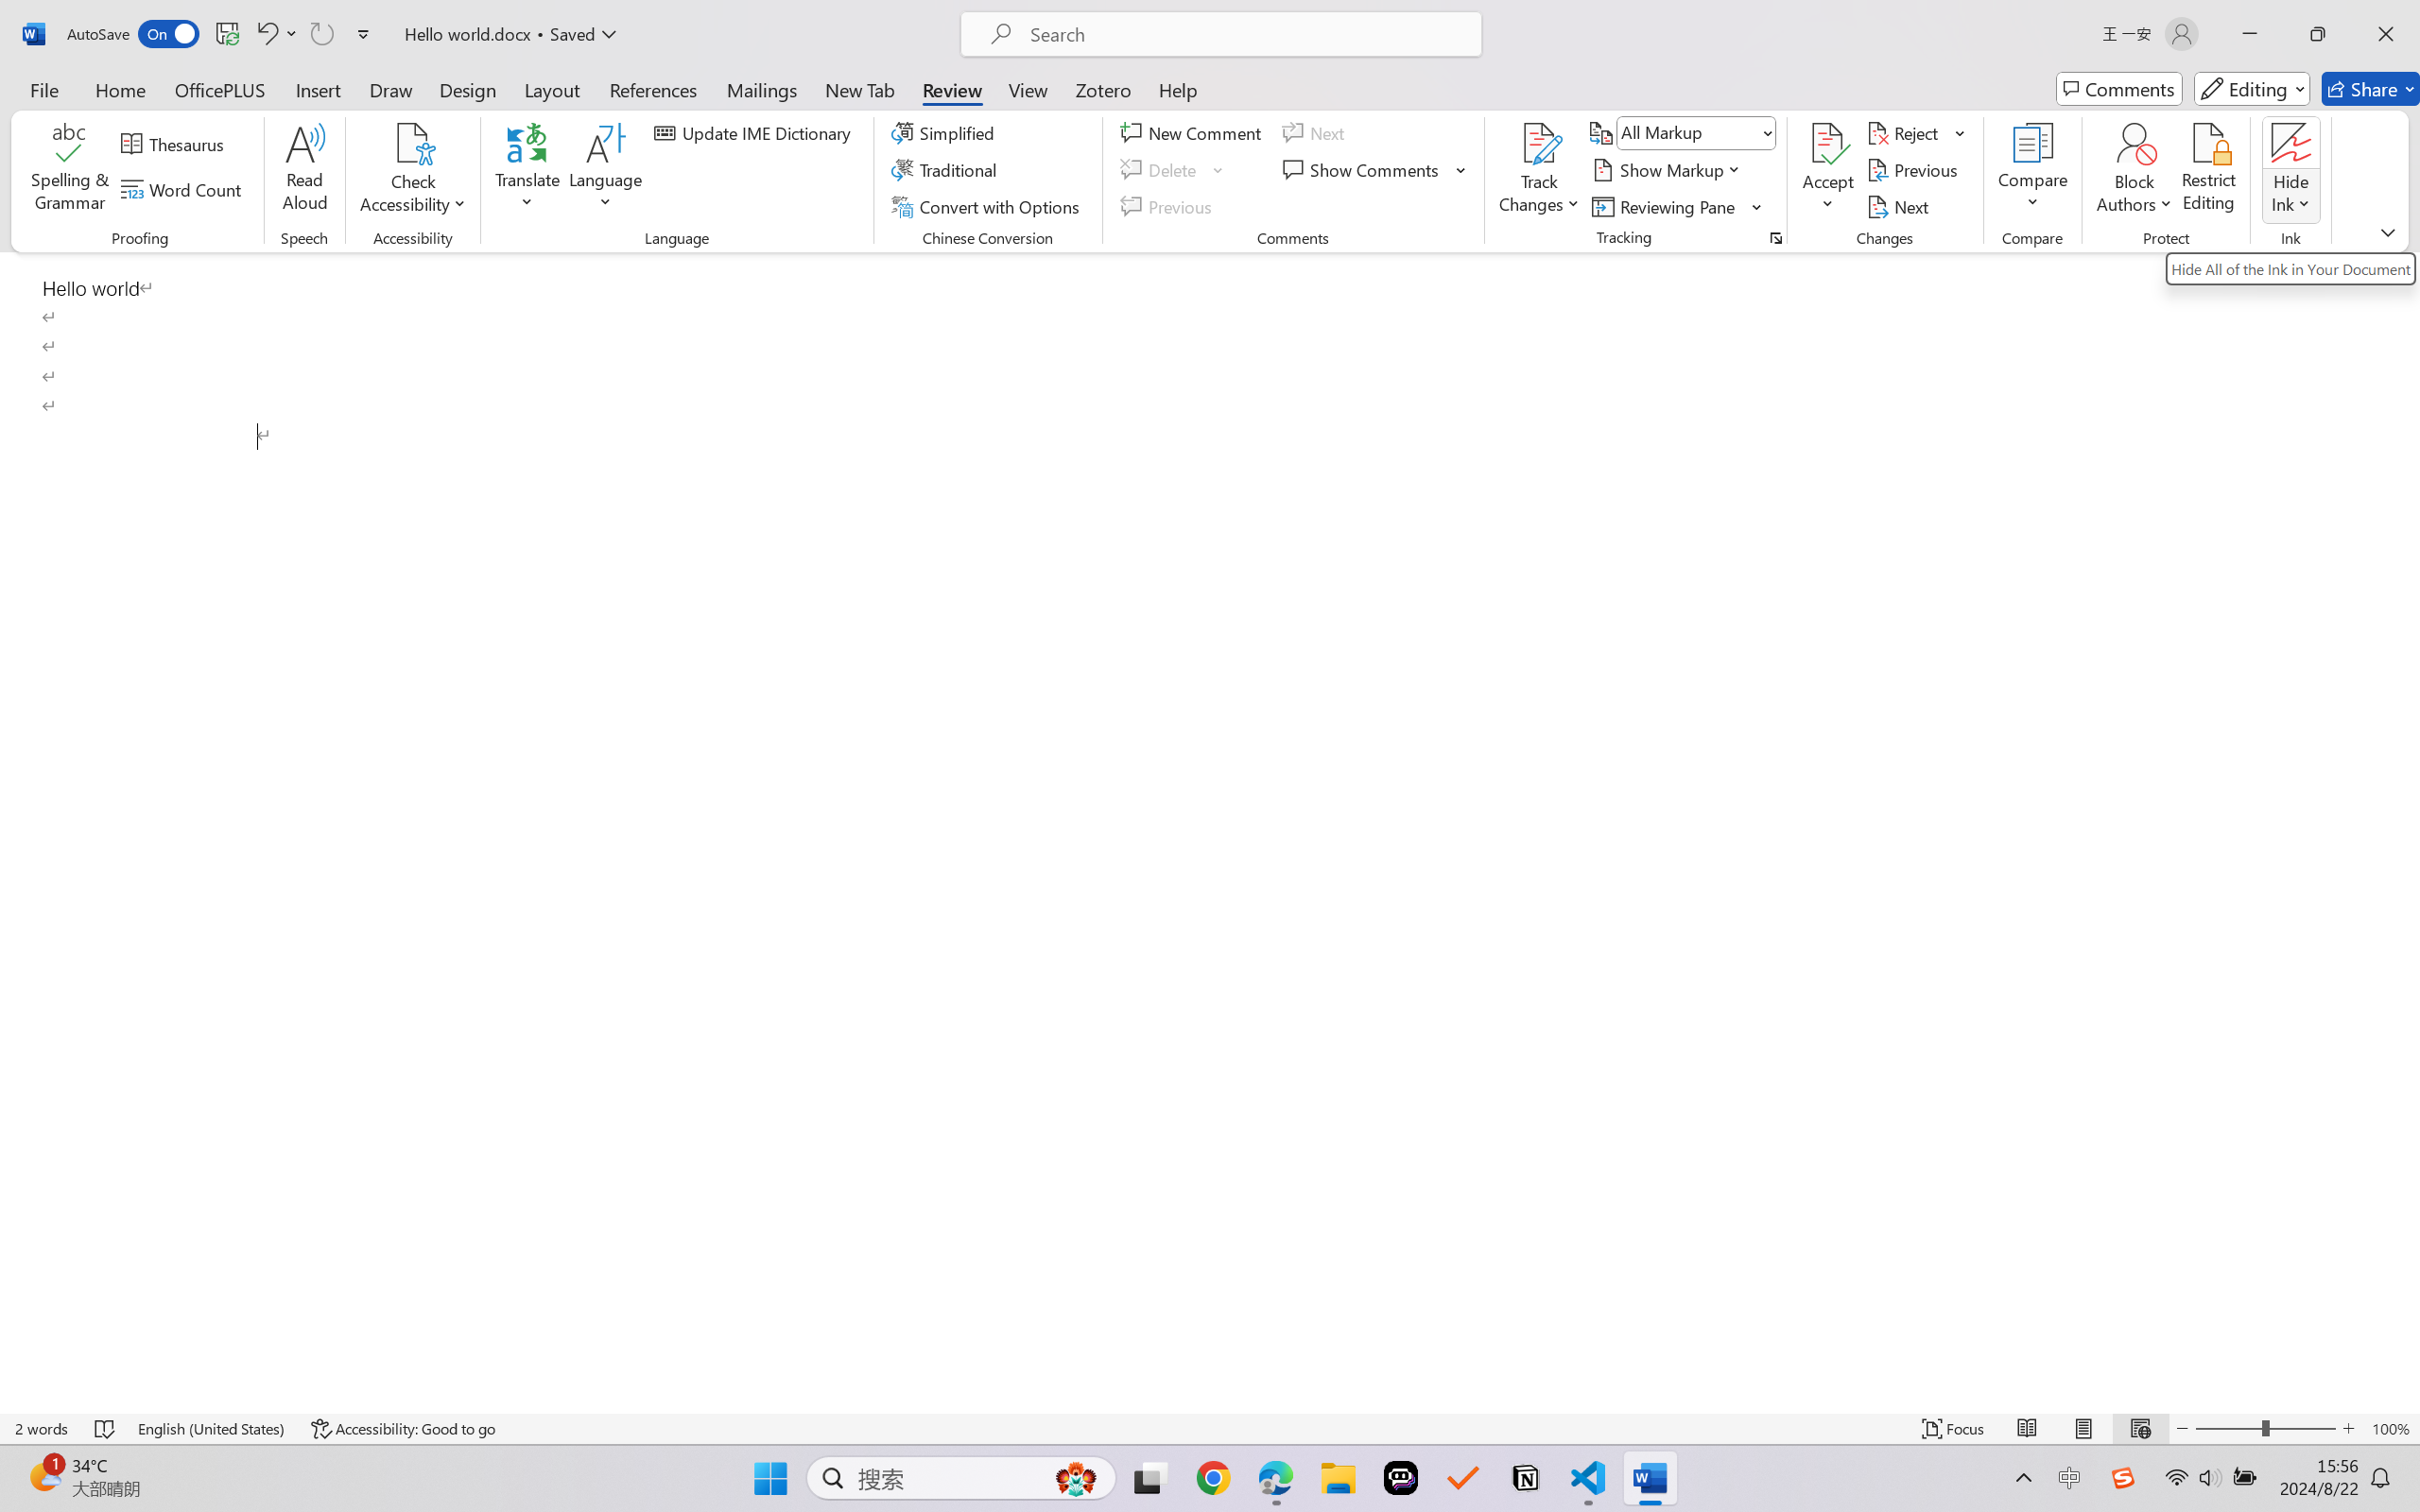 The width and height of the screenshot is (2420, 1512). What do you see at coordinates (1677, 206) in the screenshot?
I see `Reviewing Pane` at bounding box center [1677, 206].